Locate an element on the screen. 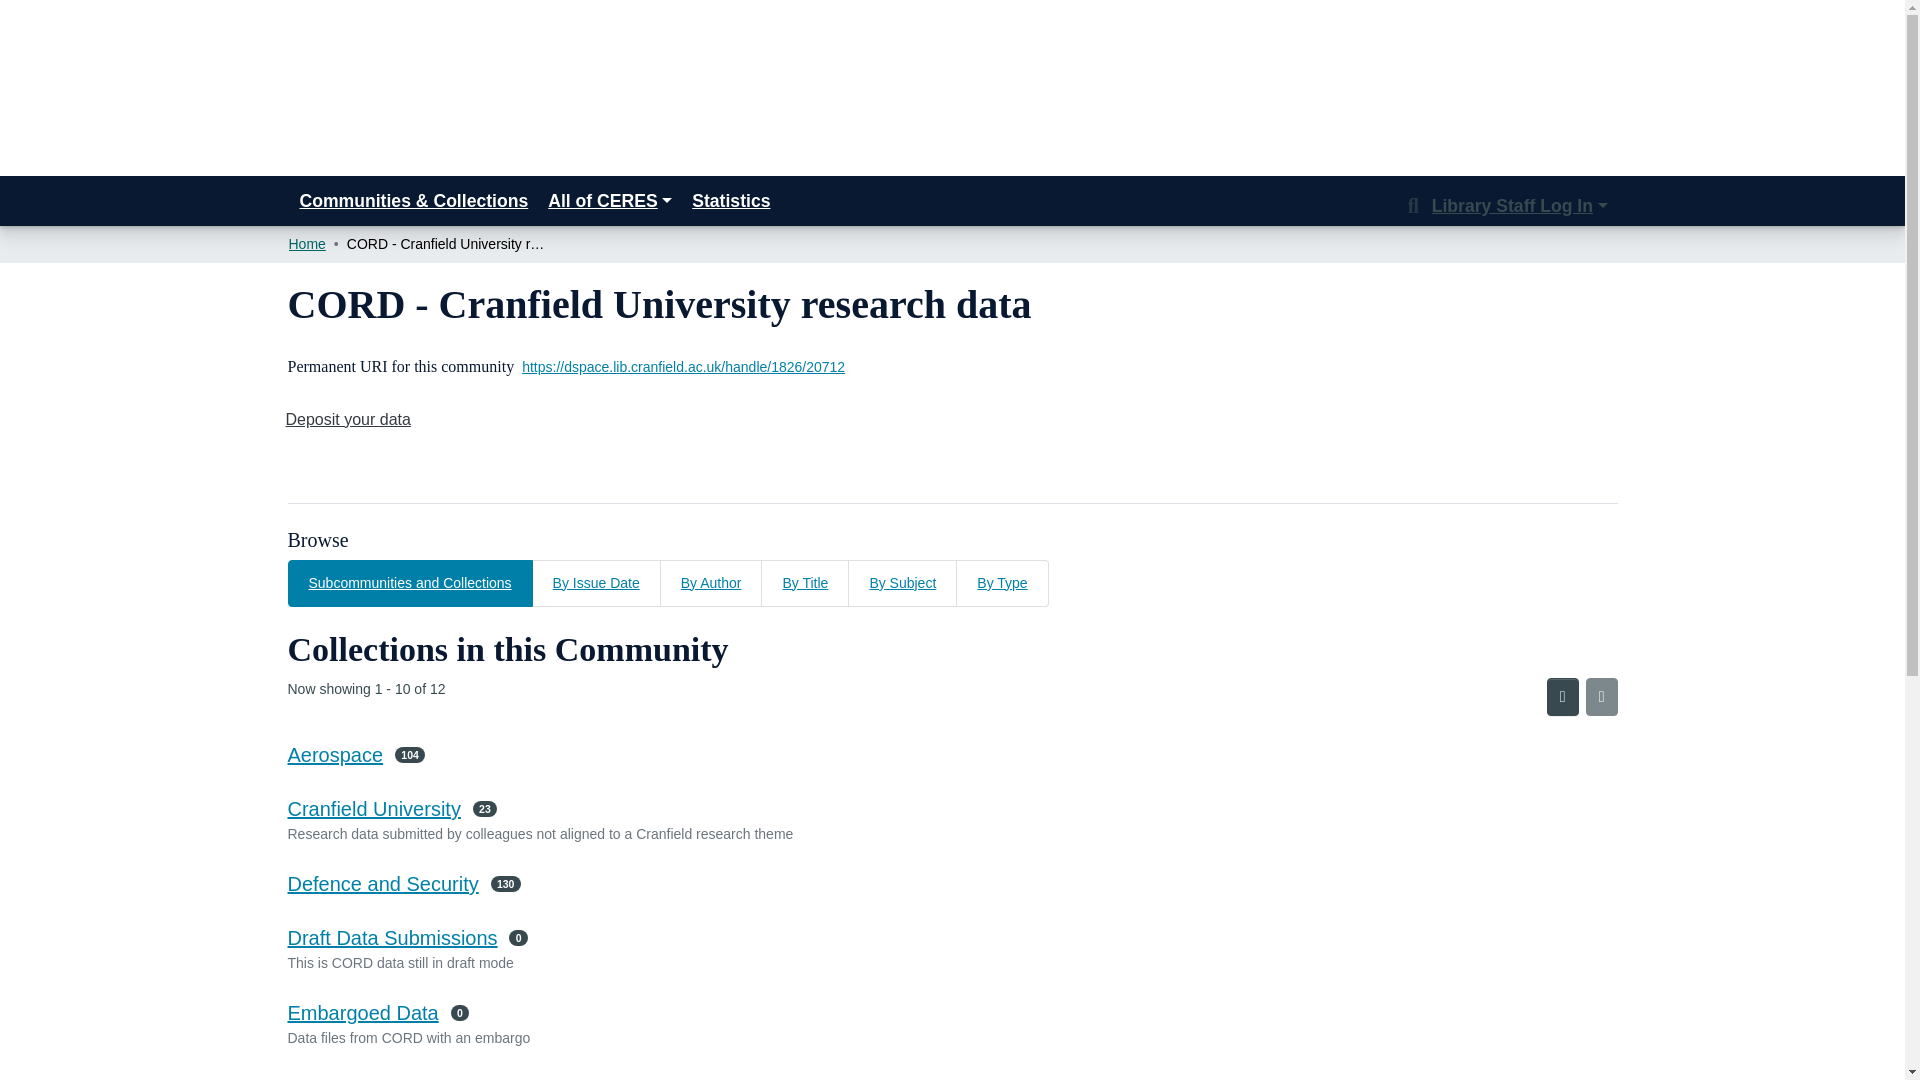 This screenshot has height=1080, width=1920. Statistics is located at coordinates (730, 200).